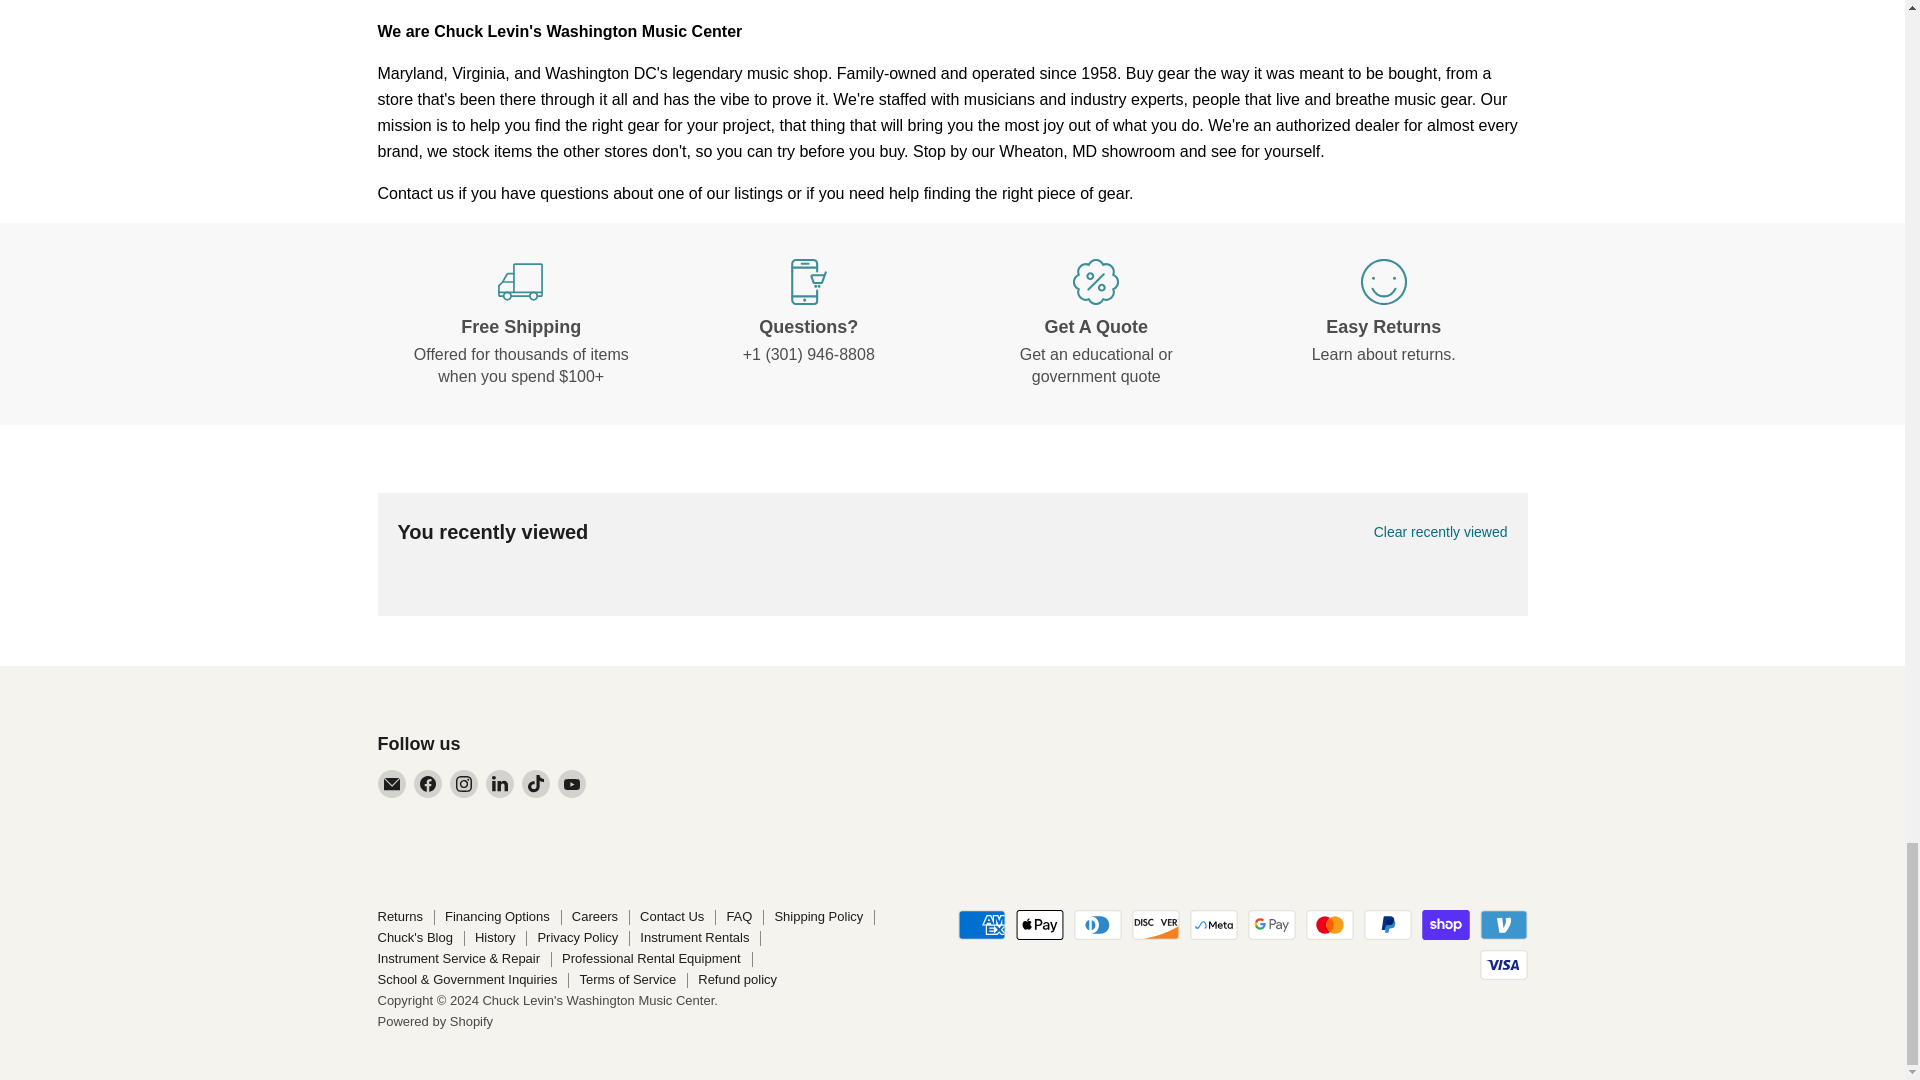 The height and width of the screenshot is (1080, 1920). I want to click on LinkedIn, so click(500, 784).